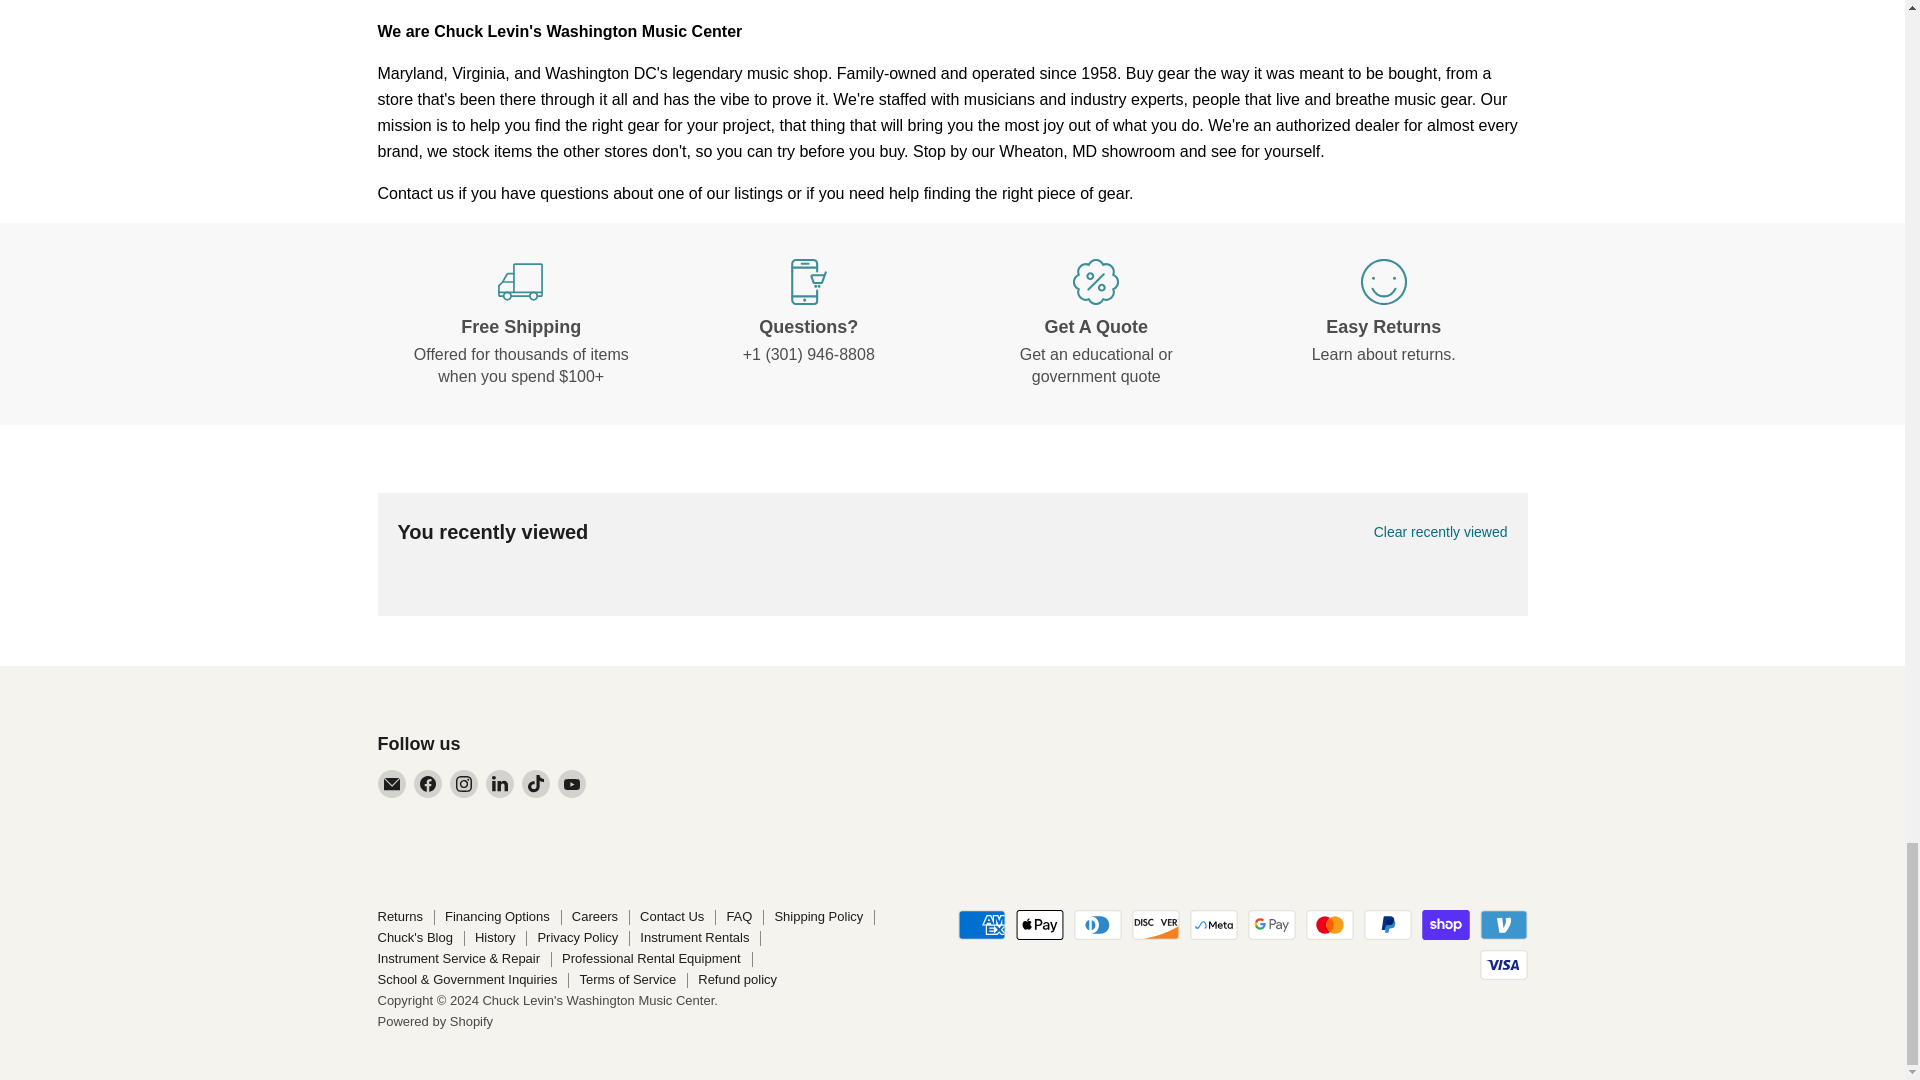 The height and width of the screenshot is (1080, 1920). I want to click on LinkedIn, so click(500, 784).